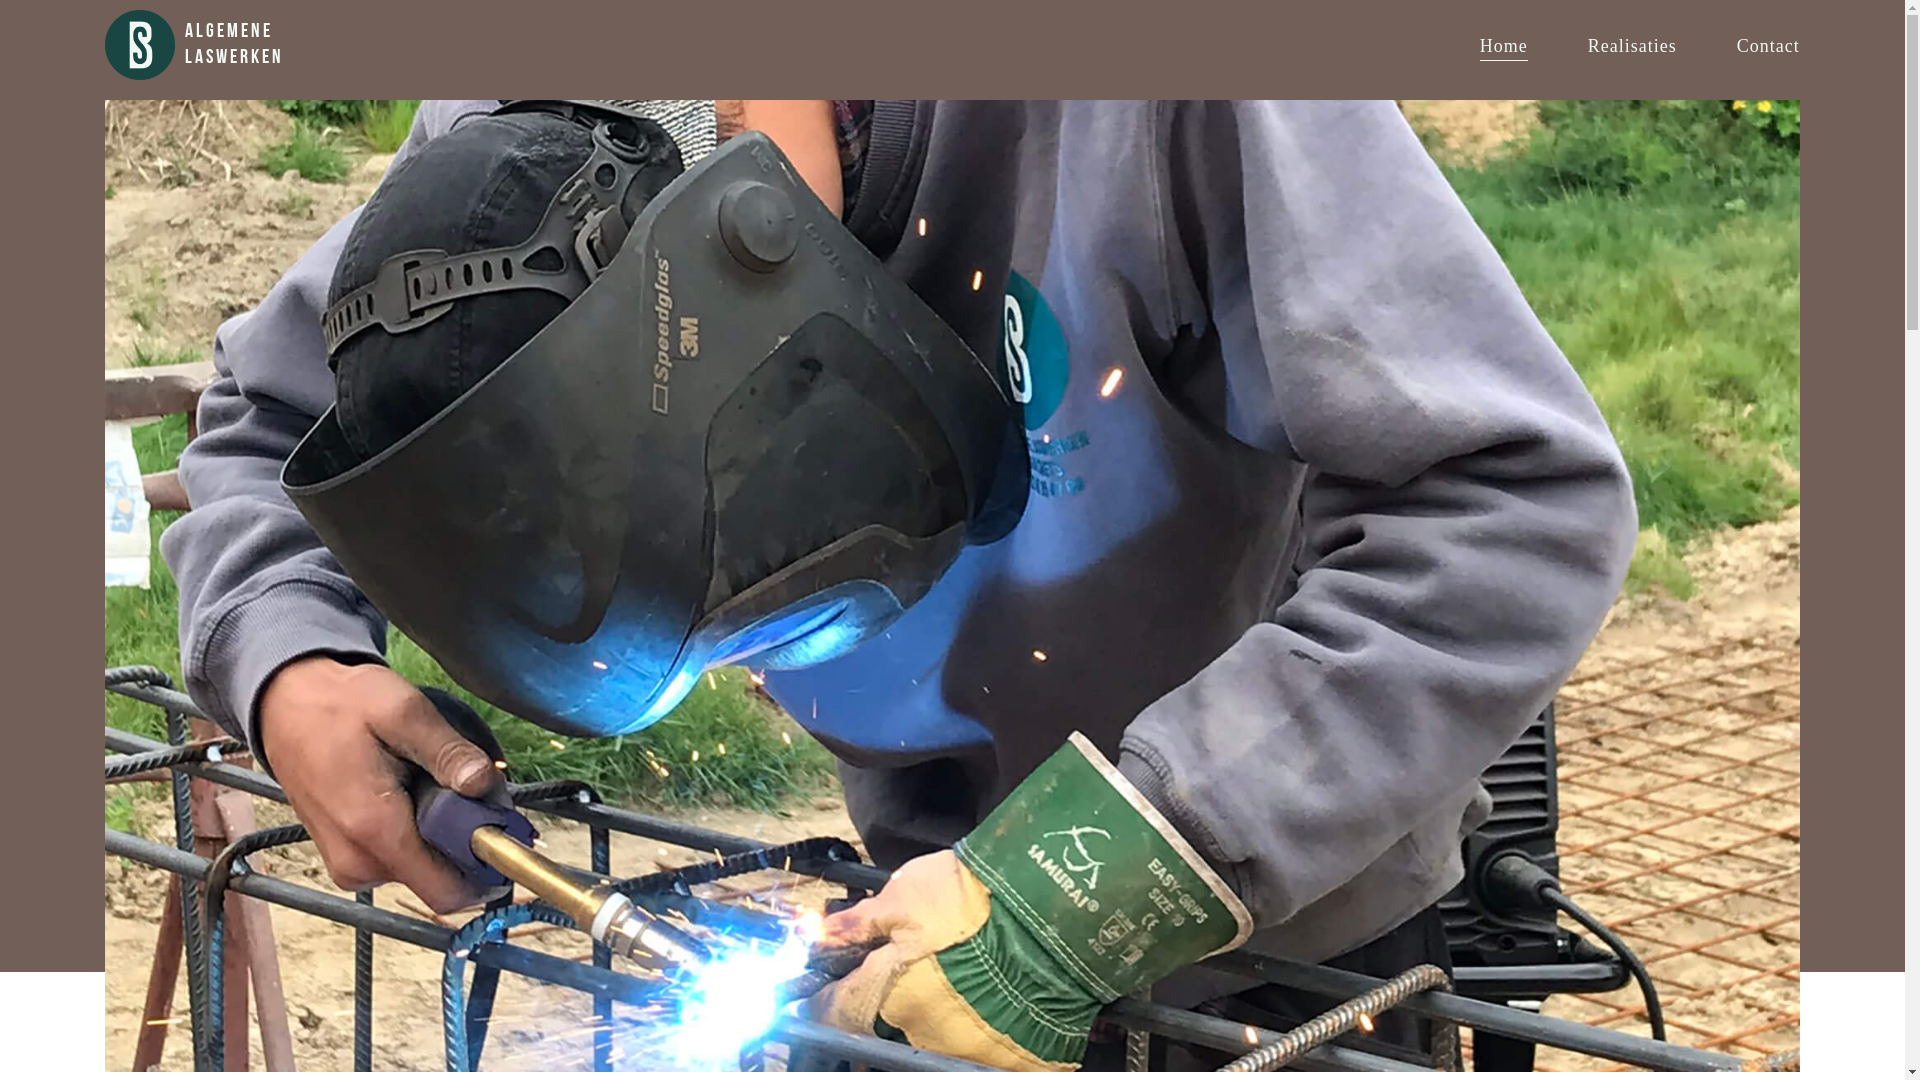 The image size is (1920, 1080). What do you see at coordinates (1504, 45) in the screenshot?
I see `Home` at bounding box center [1504, 45].